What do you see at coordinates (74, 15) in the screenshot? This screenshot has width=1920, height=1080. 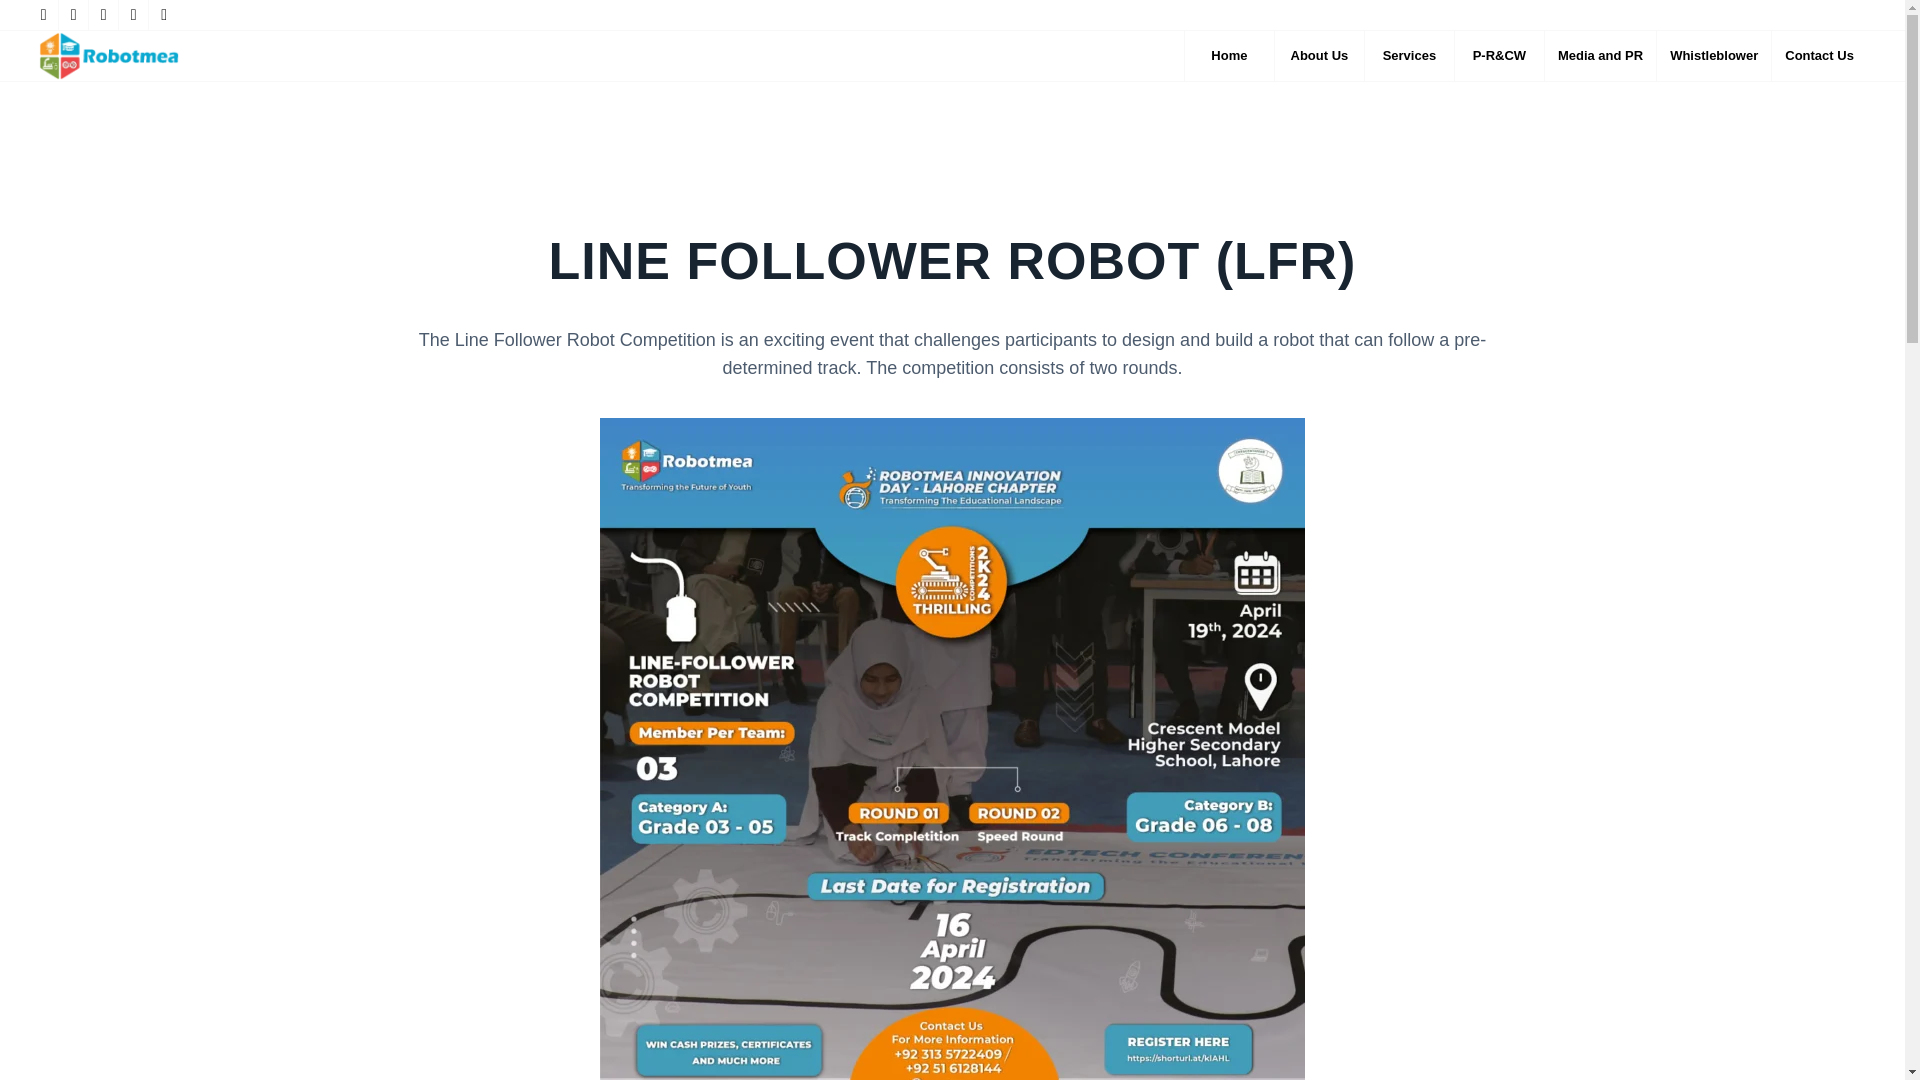 I see `Facebook` at bounding box center [74, 15].